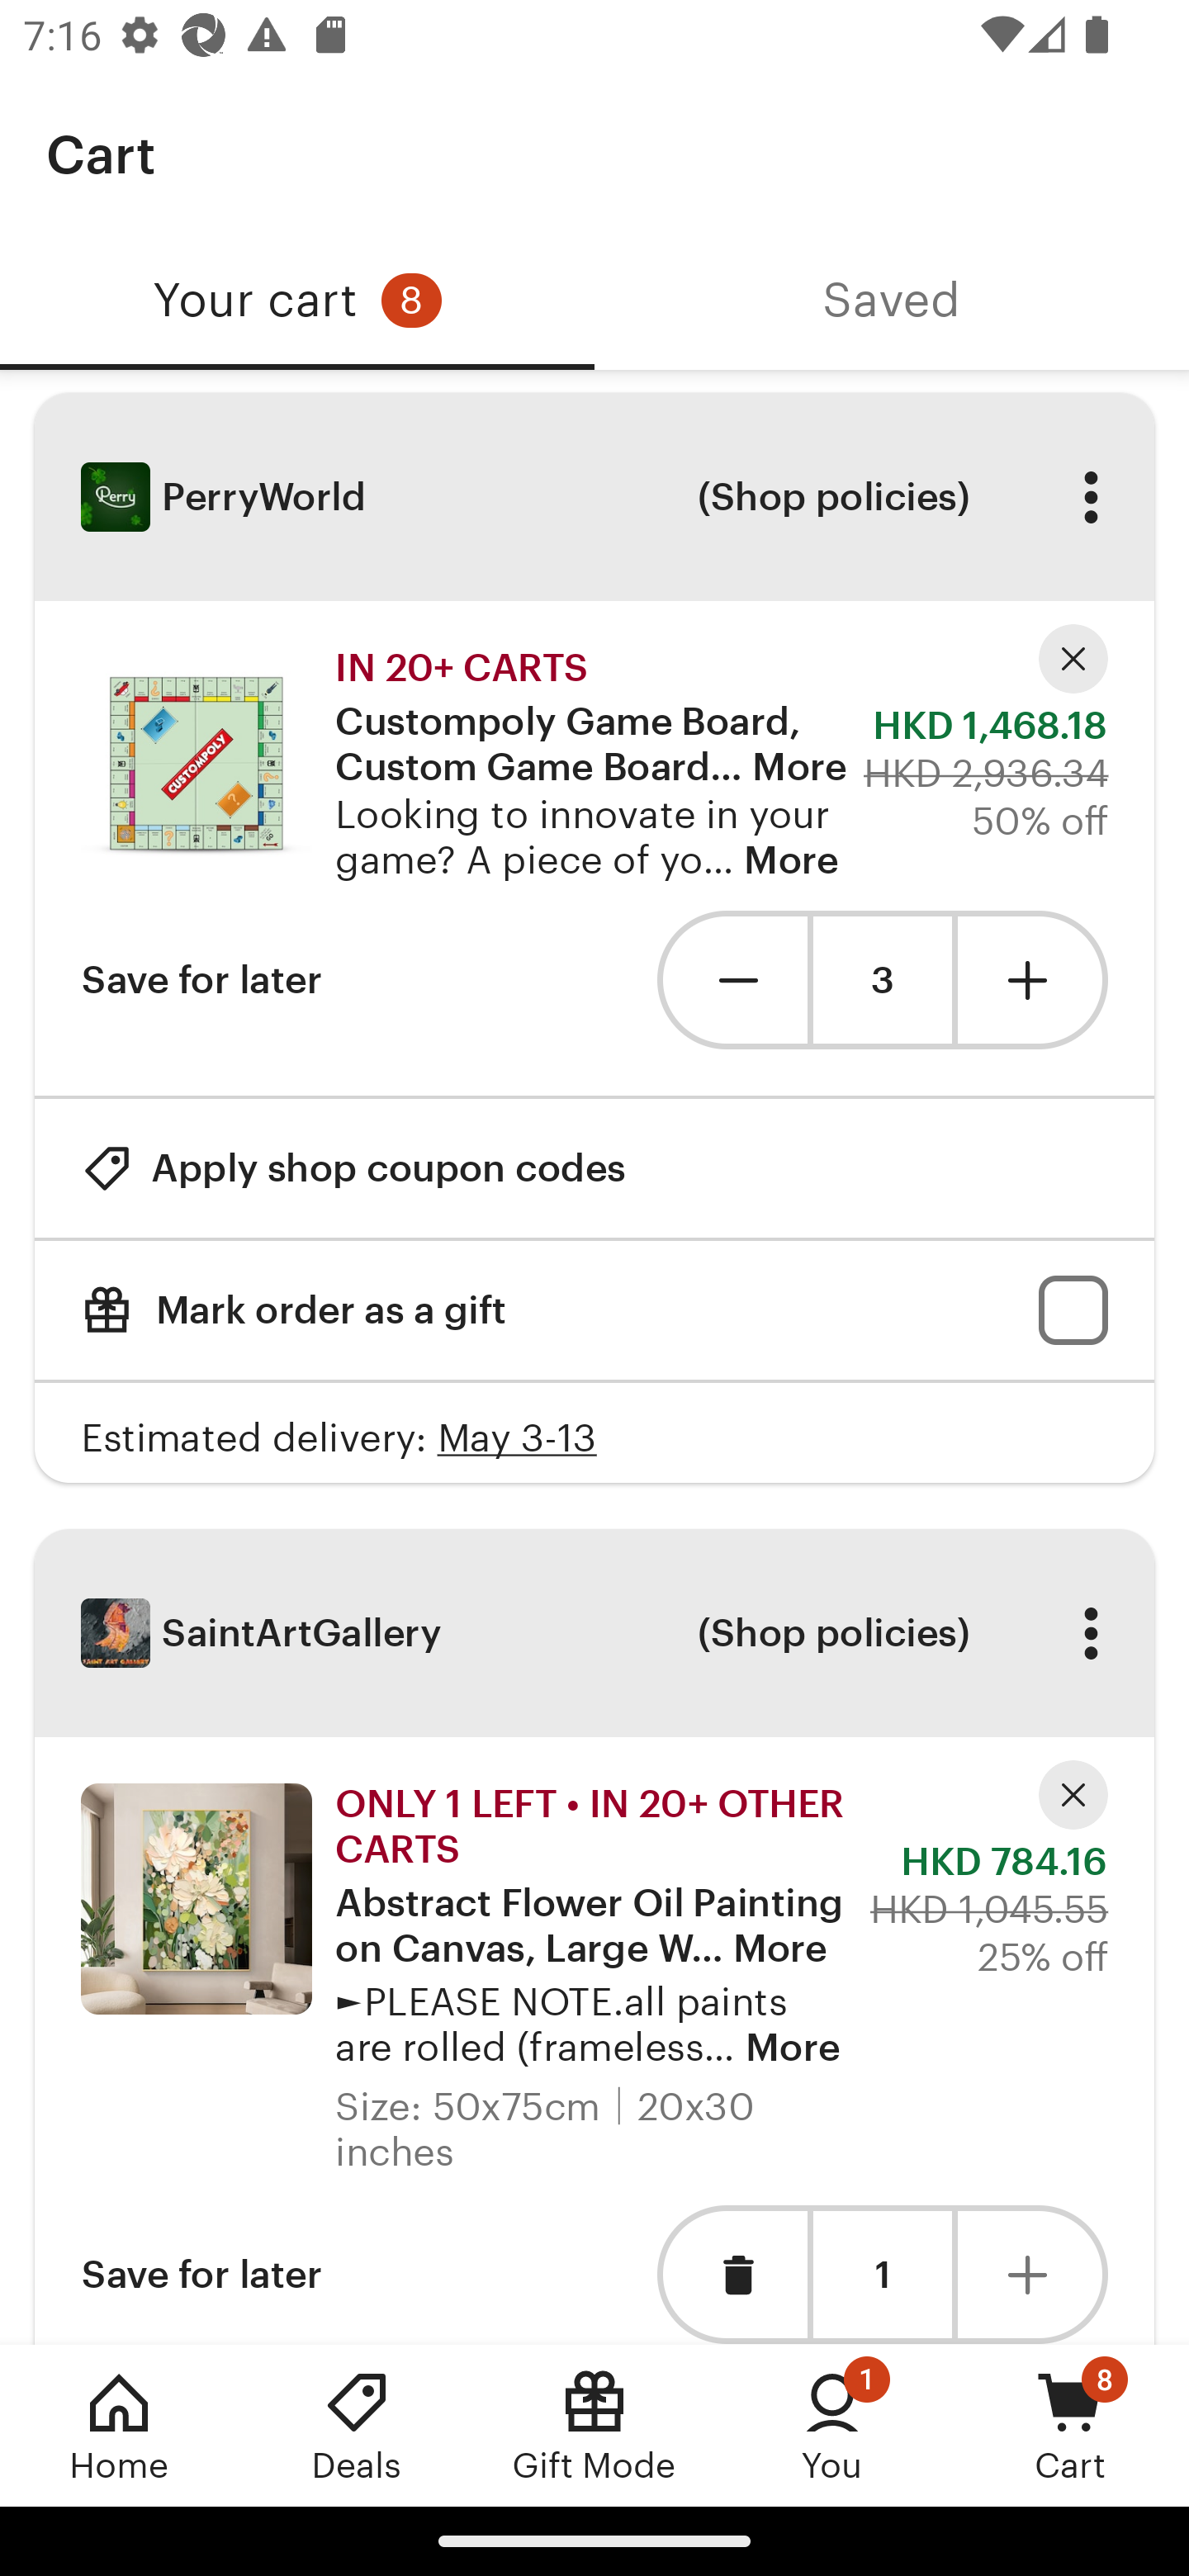 Image resolution: width=1189 pixels, height=2576 pixels. Describe the element at coordinates (1090, 497) in the screenshot. I see `More options` at that location.